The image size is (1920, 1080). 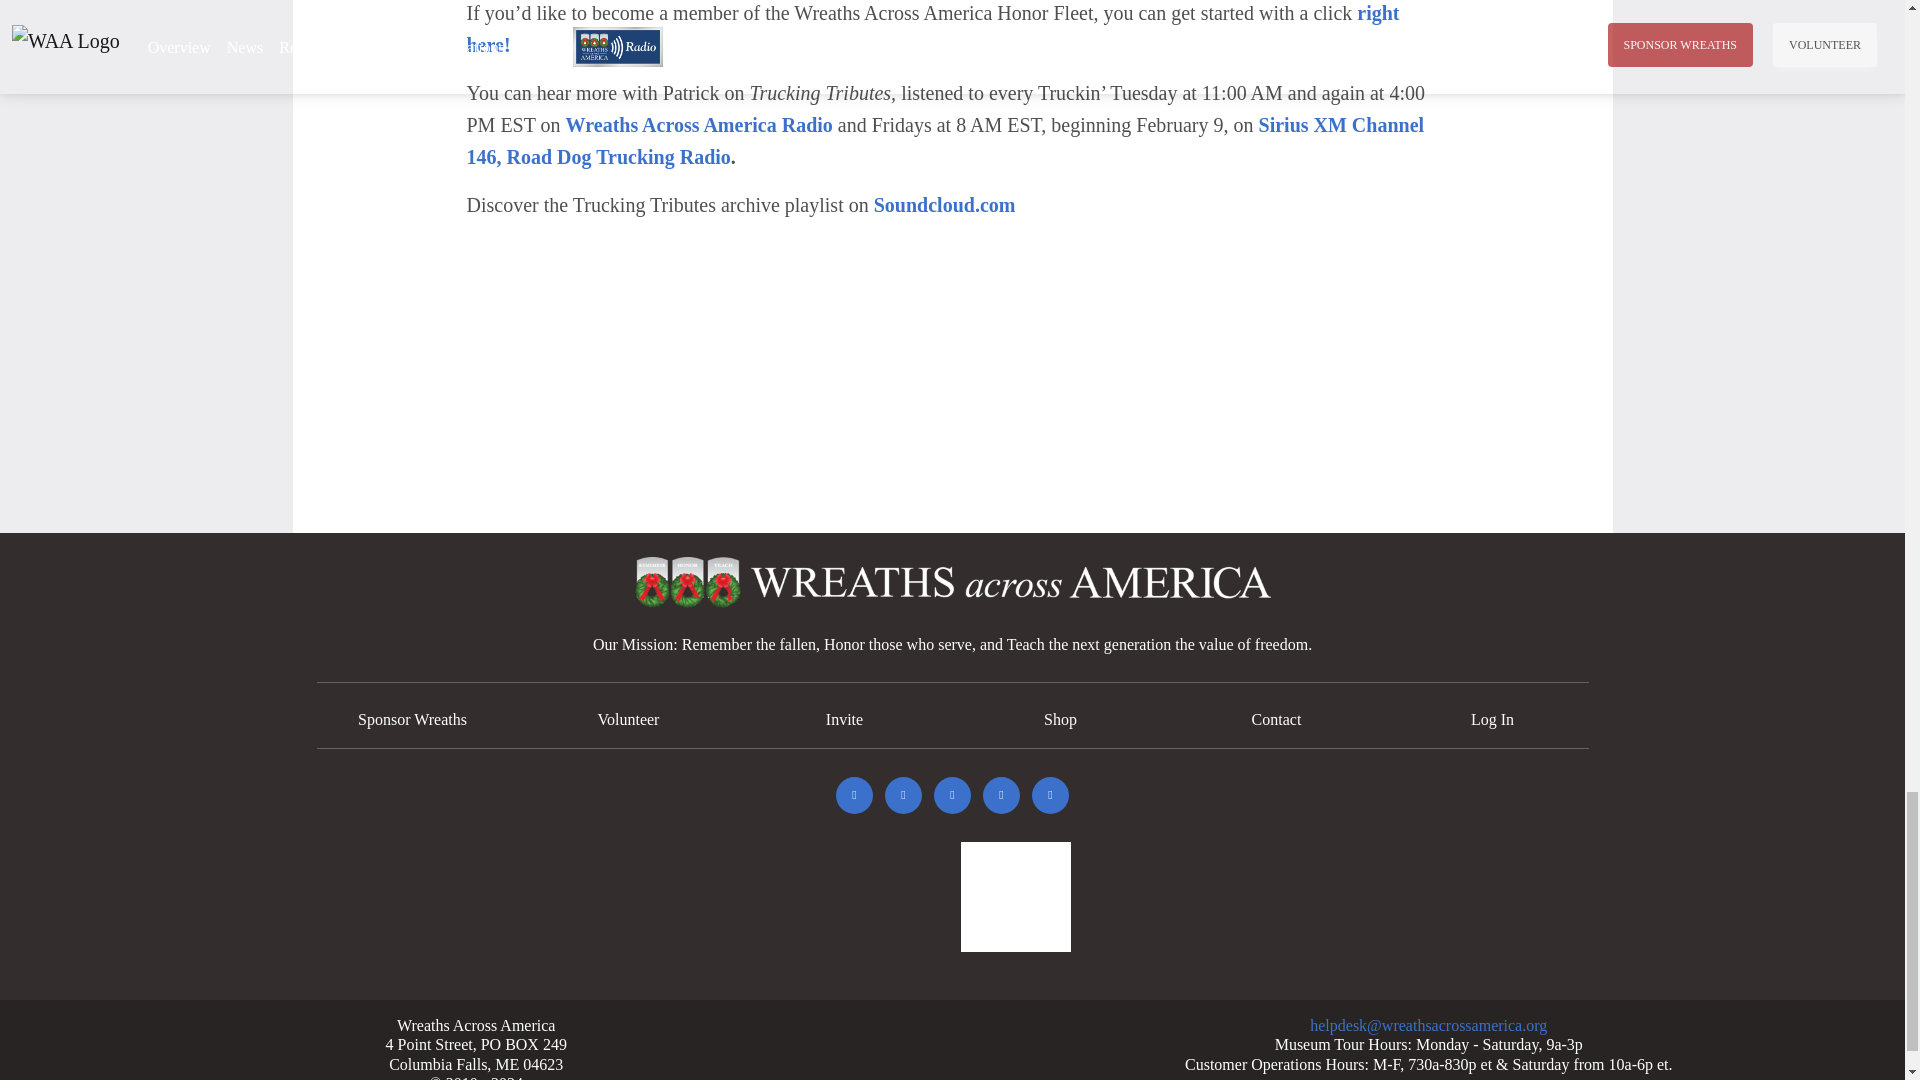 I want to click on Shop, so click(x=1060, y=718).